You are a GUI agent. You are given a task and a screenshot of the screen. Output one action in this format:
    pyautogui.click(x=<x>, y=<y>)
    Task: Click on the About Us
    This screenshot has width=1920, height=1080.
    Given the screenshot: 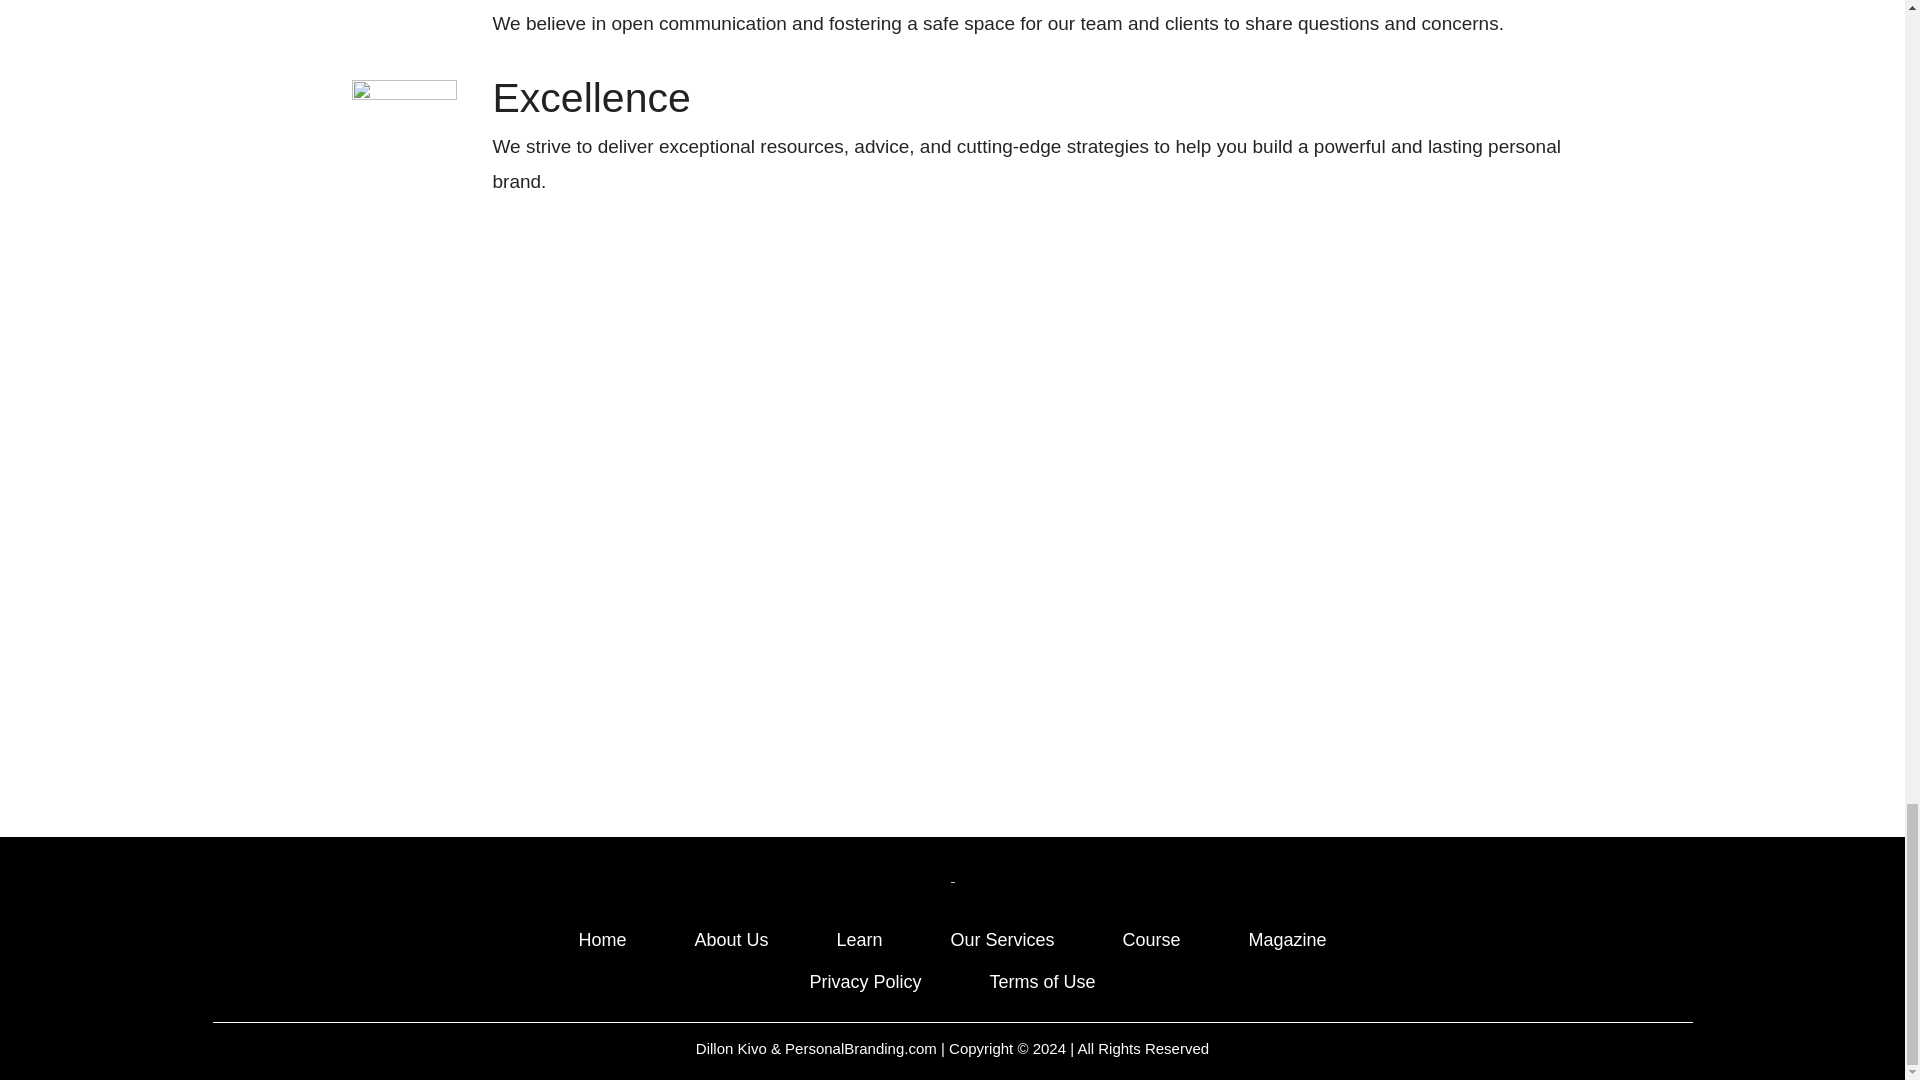 What is the action you would take?
    pyautogui.click(x=731, y=940)
    